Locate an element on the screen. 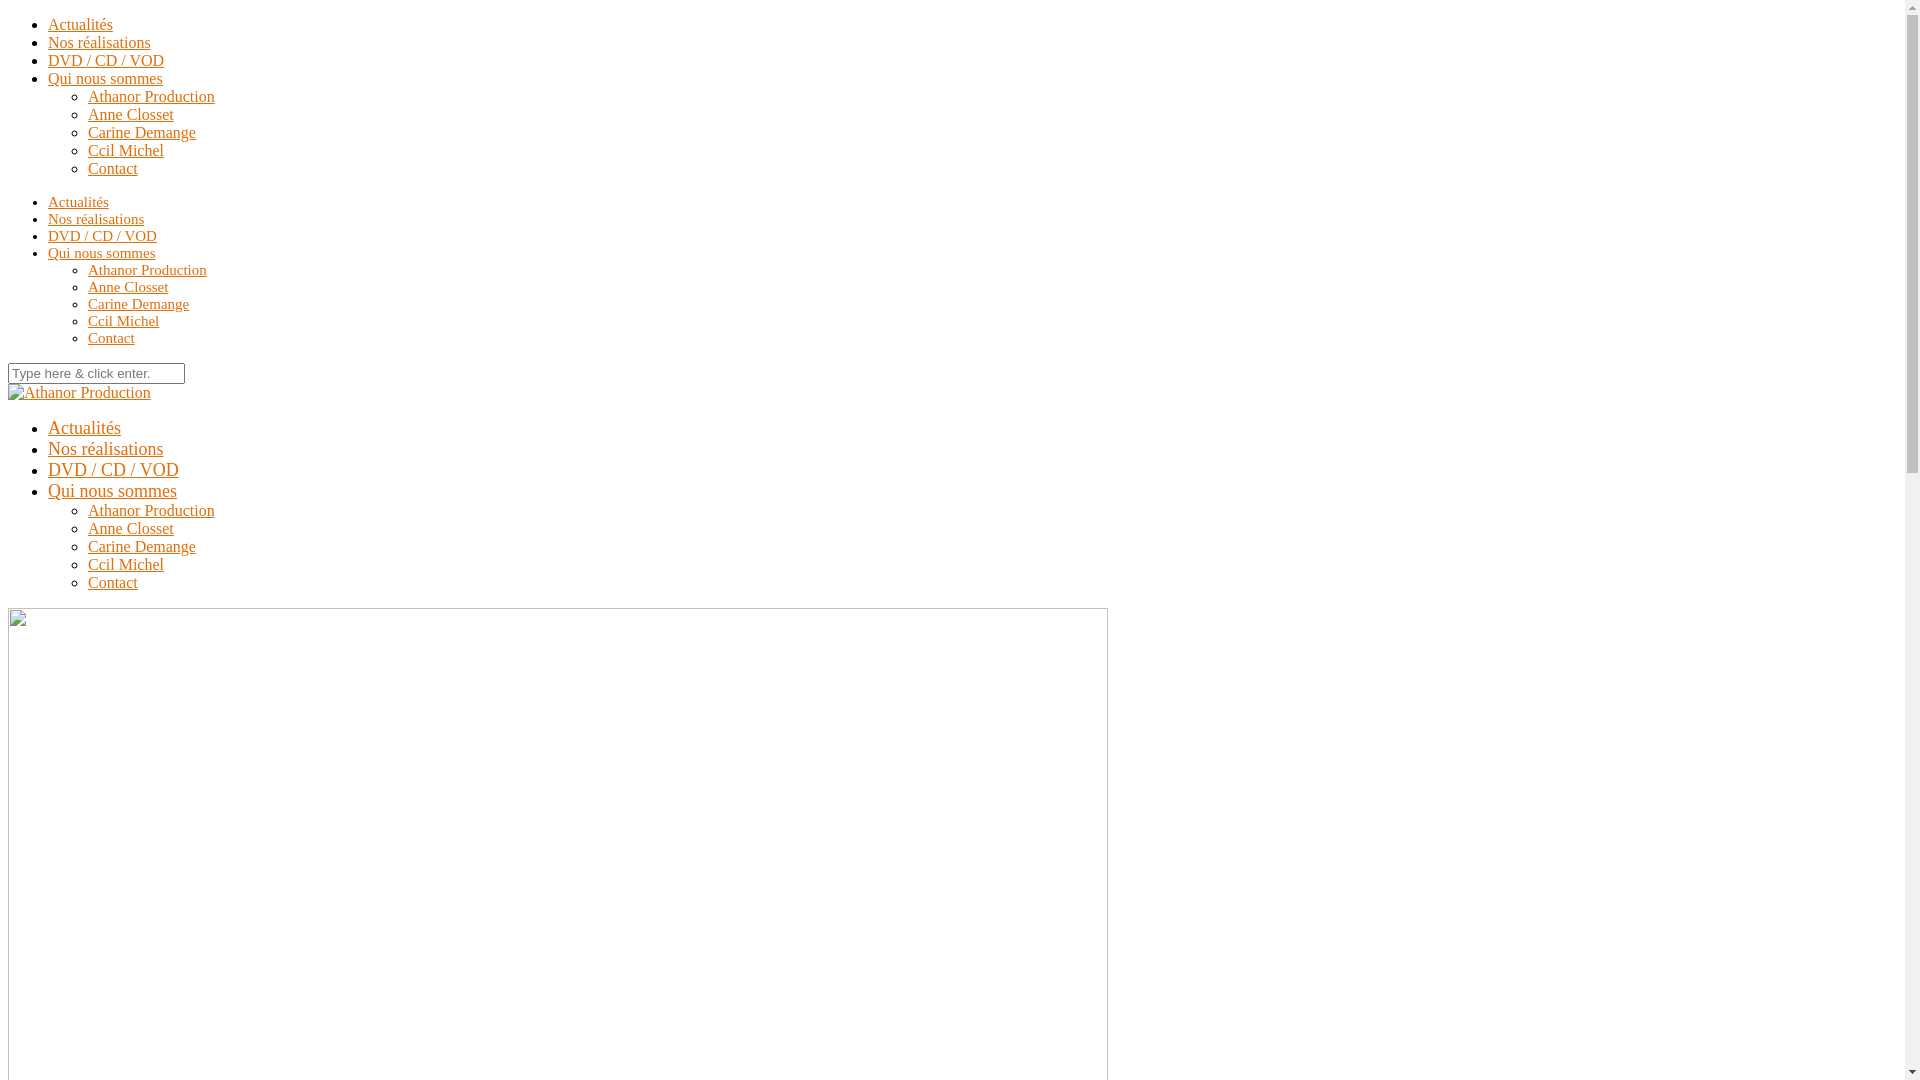 The height and width of the screenshot is (1080, 1920). DVD / CD / VOD is located at coordinates (102, 236).